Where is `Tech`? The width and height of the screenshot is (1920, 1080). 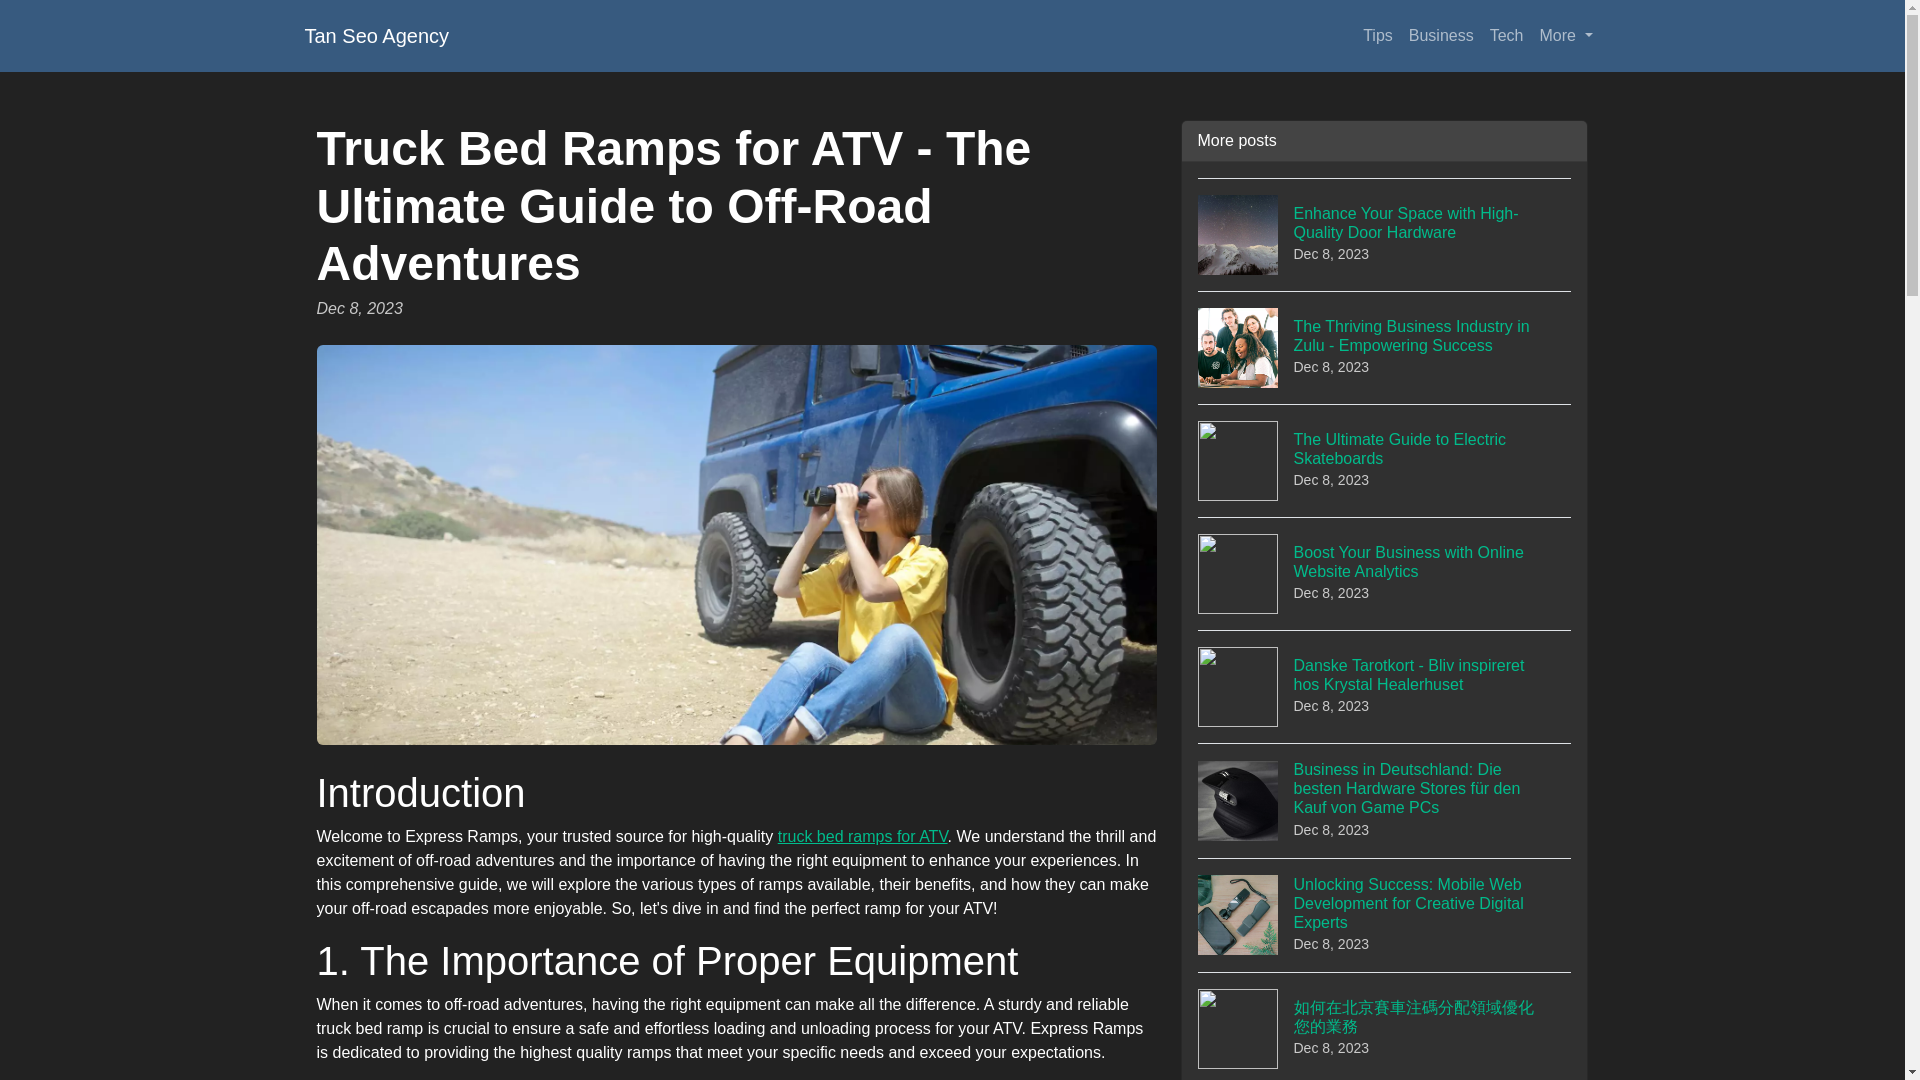
Tech is located at coordinates (1385, 460).